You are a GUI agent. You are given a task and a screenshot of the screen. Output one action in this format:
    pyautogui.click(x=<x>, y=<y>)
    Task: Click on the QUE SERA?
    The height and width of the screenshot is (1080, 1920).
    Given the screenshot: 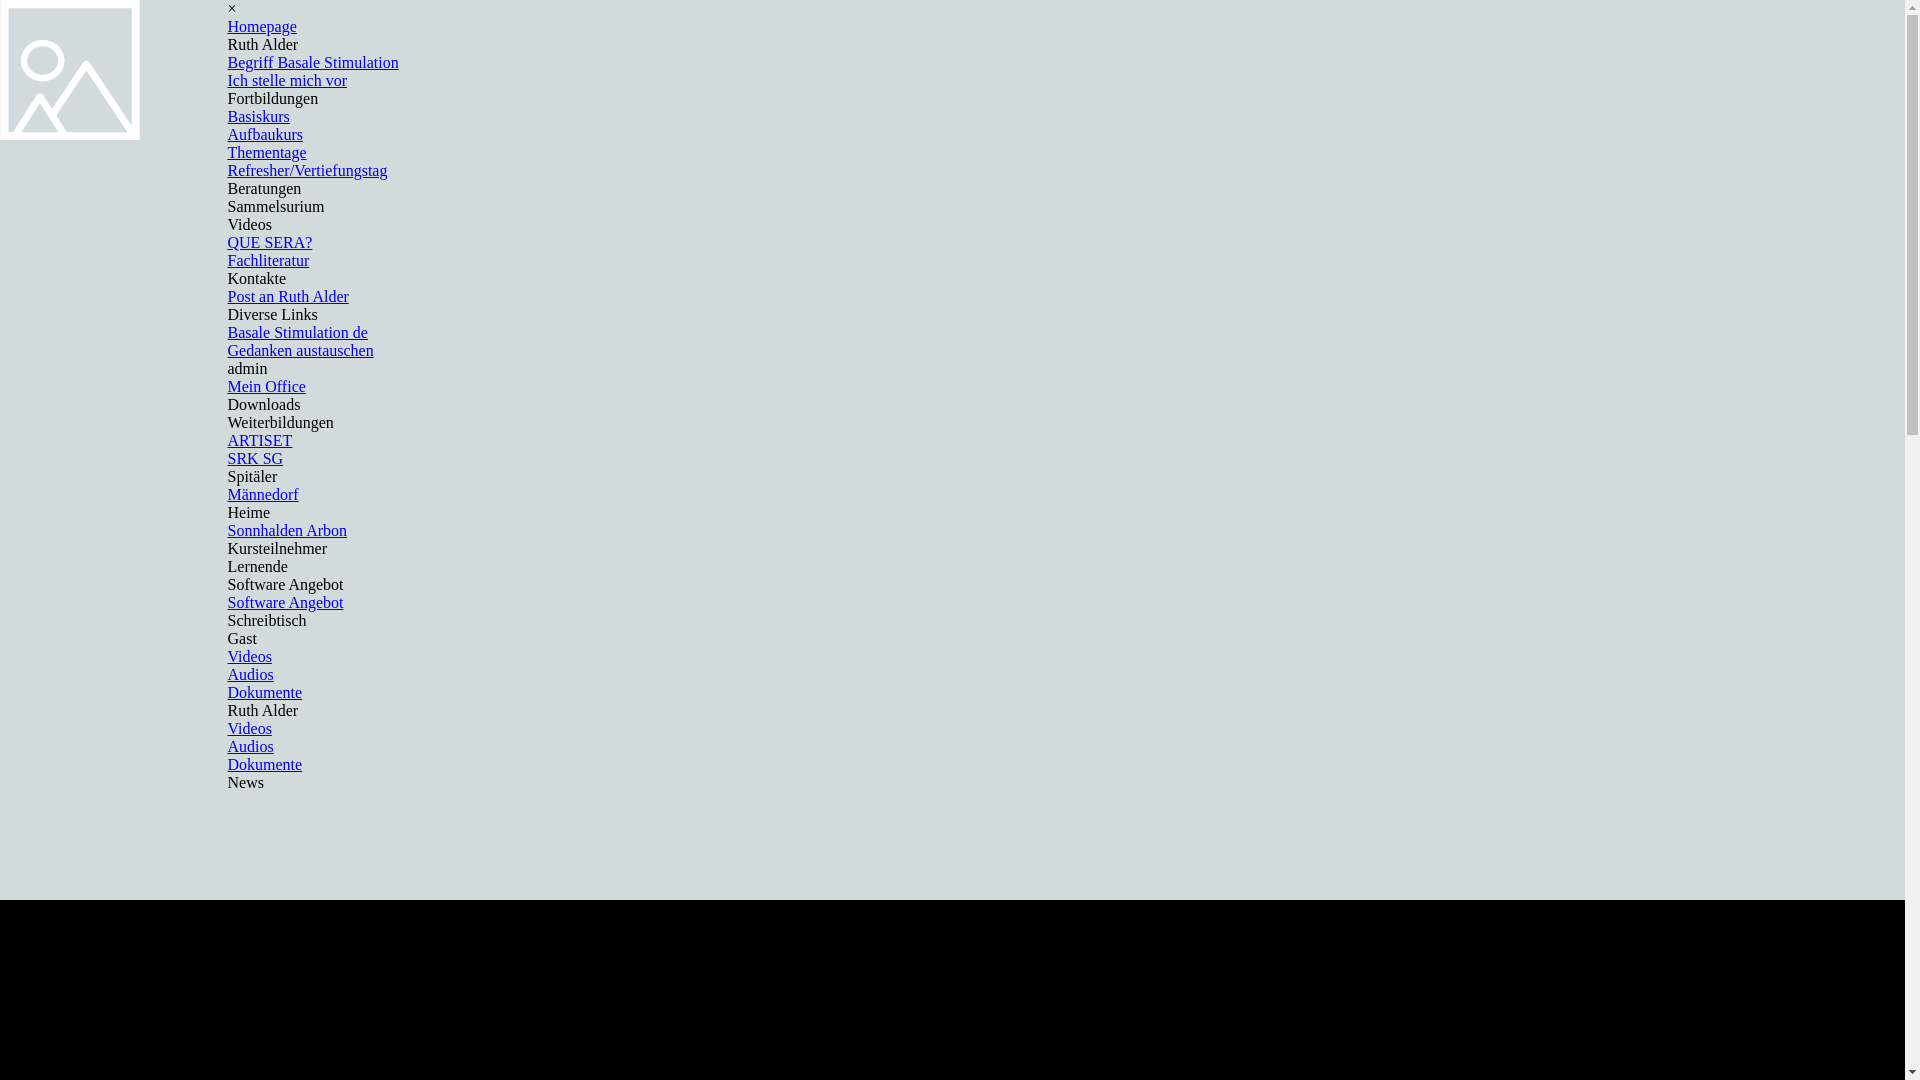 What is the action you would take?
    pyautogui.click(x=270, y=242)
    